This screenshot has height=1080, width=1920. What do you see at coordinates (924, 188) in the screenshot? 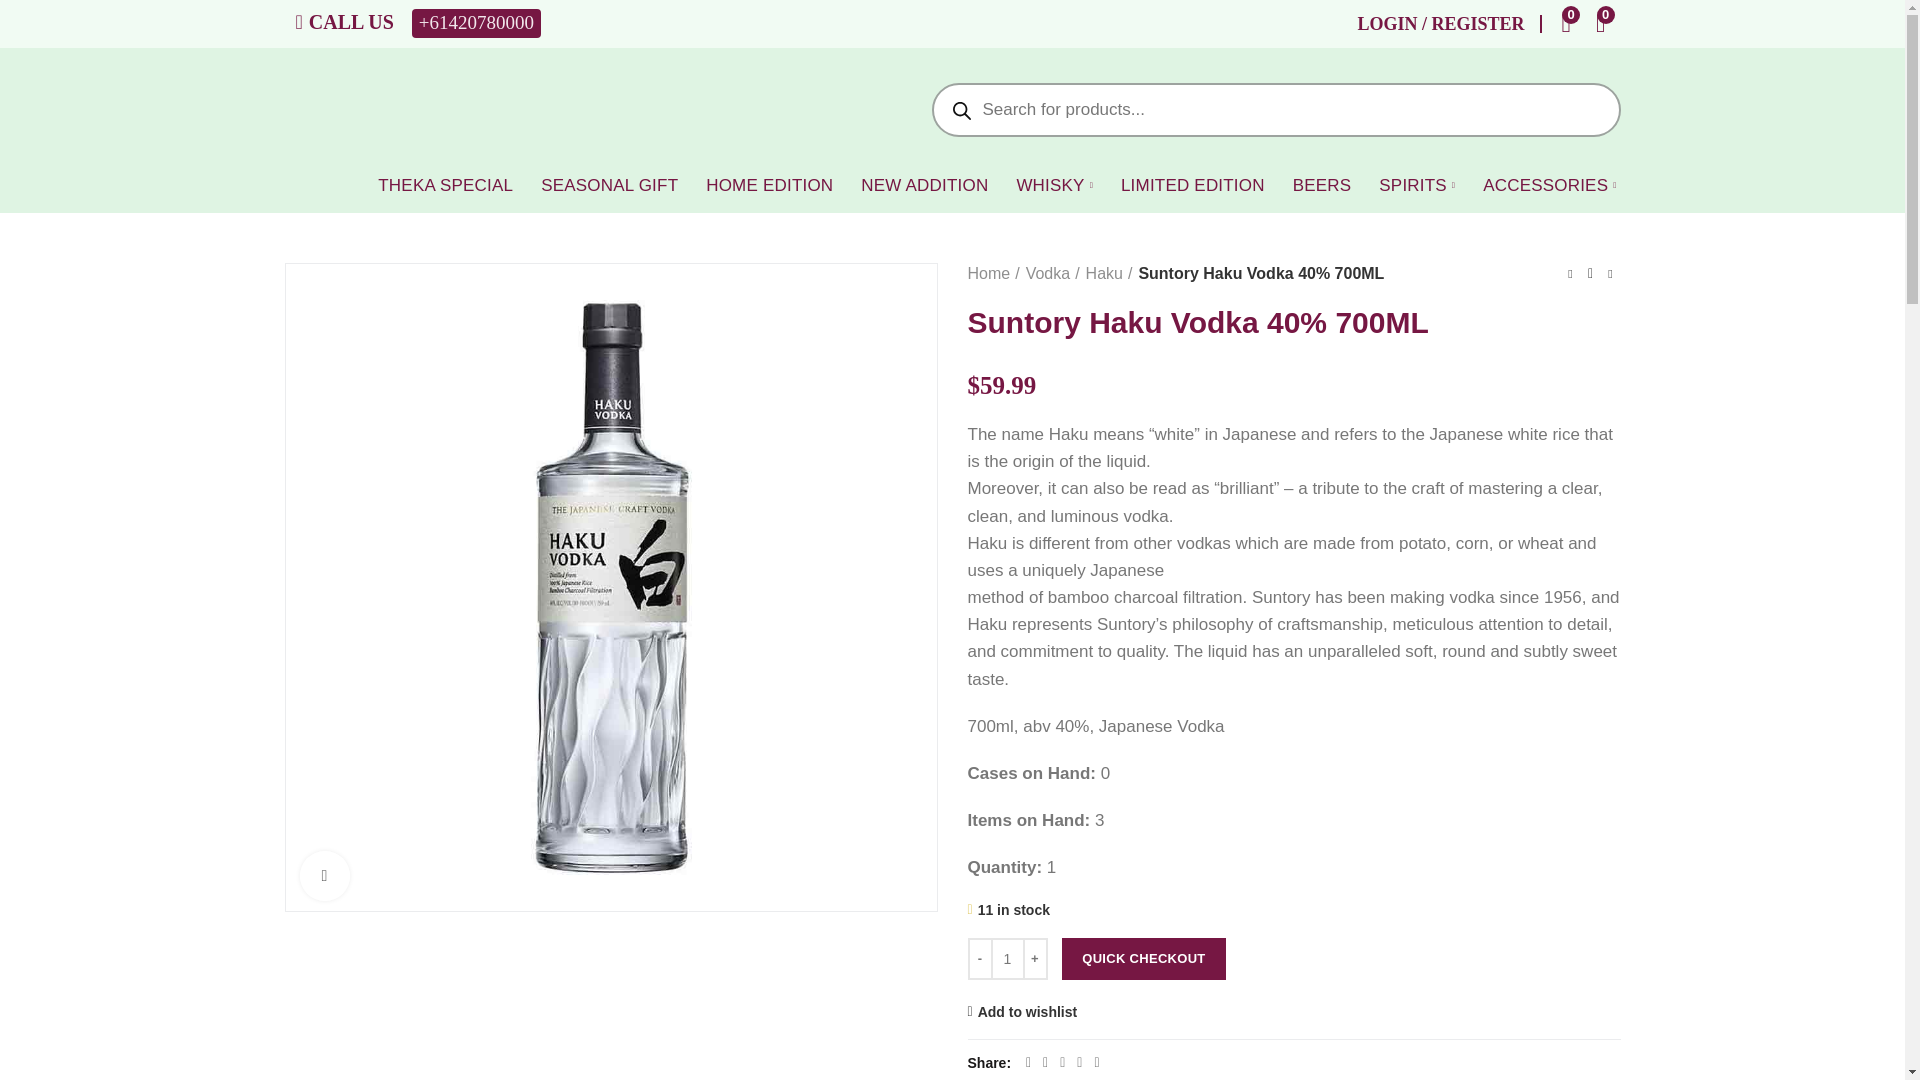
I see `NEW ADDITION` at bounding box center [924, 188].